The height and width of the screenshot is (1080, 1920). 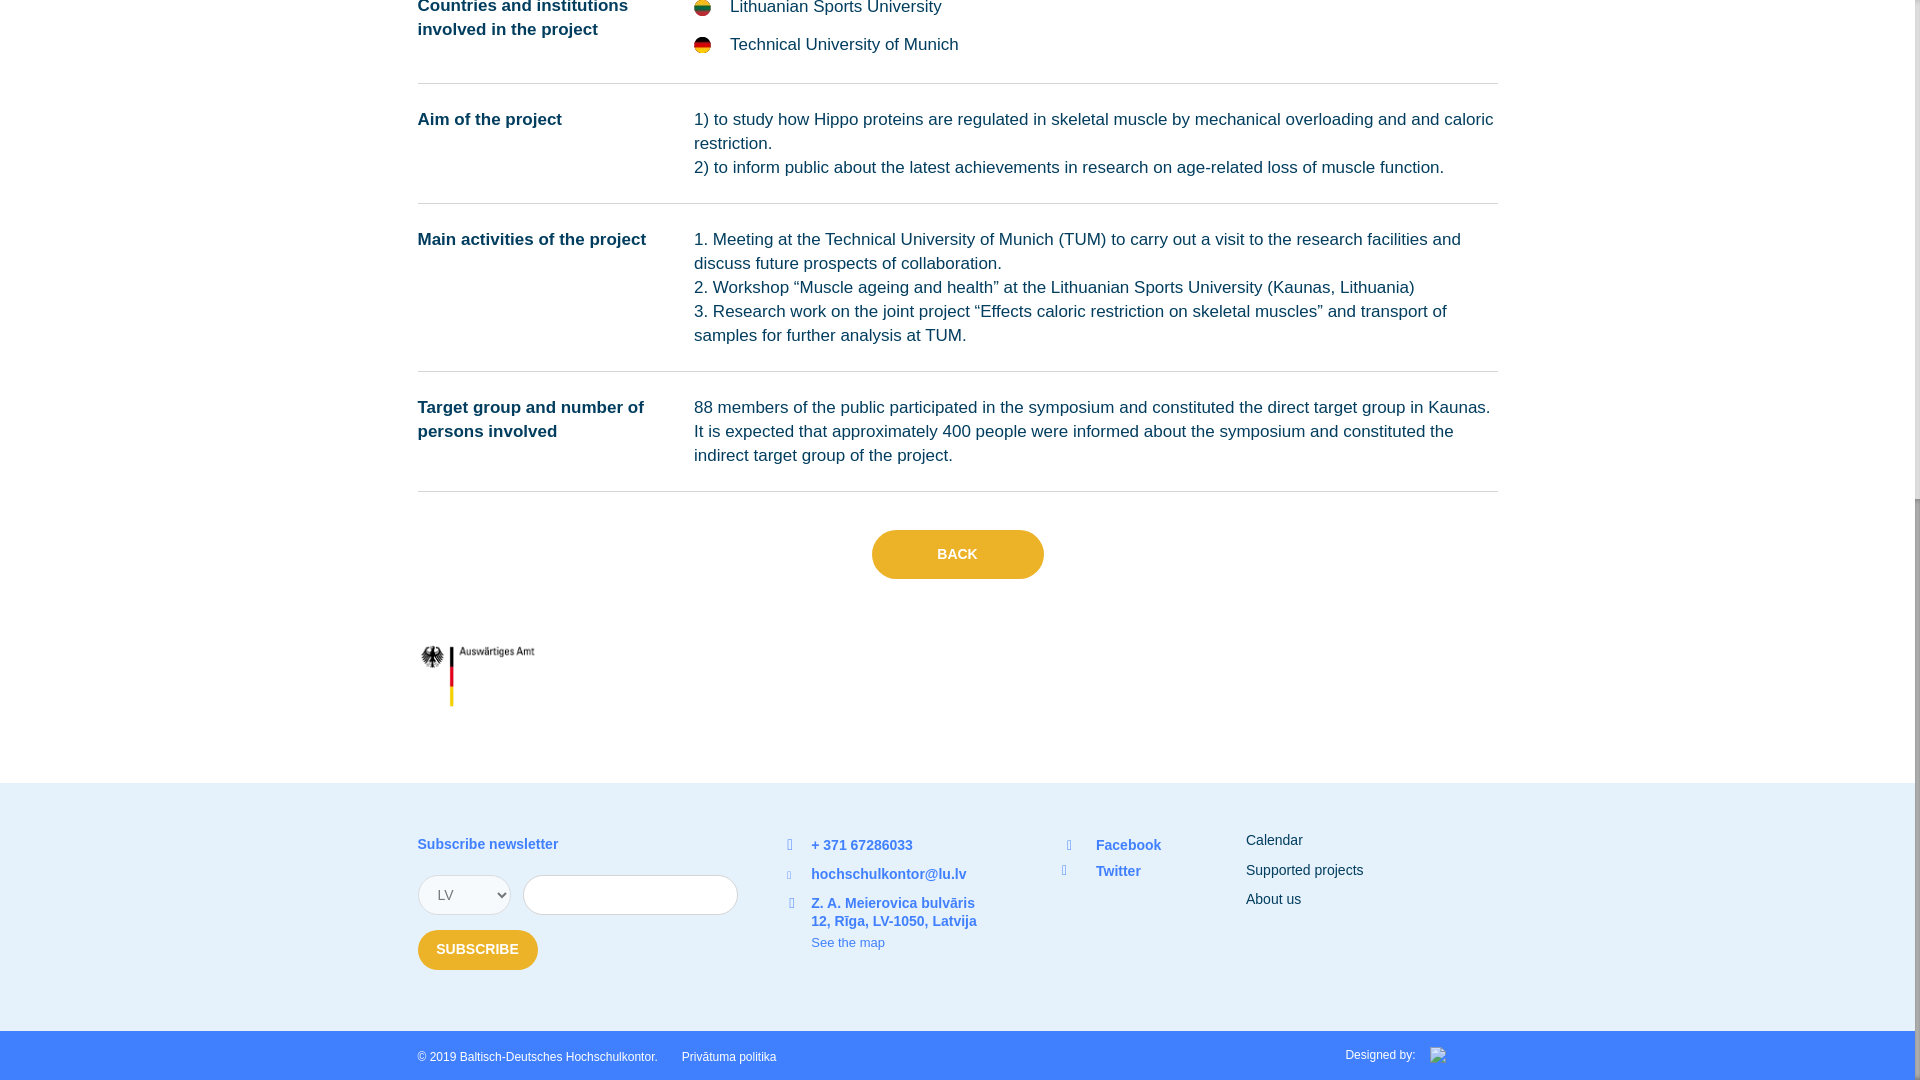 I want to click on Twitter, so click(x=1118, y=870).